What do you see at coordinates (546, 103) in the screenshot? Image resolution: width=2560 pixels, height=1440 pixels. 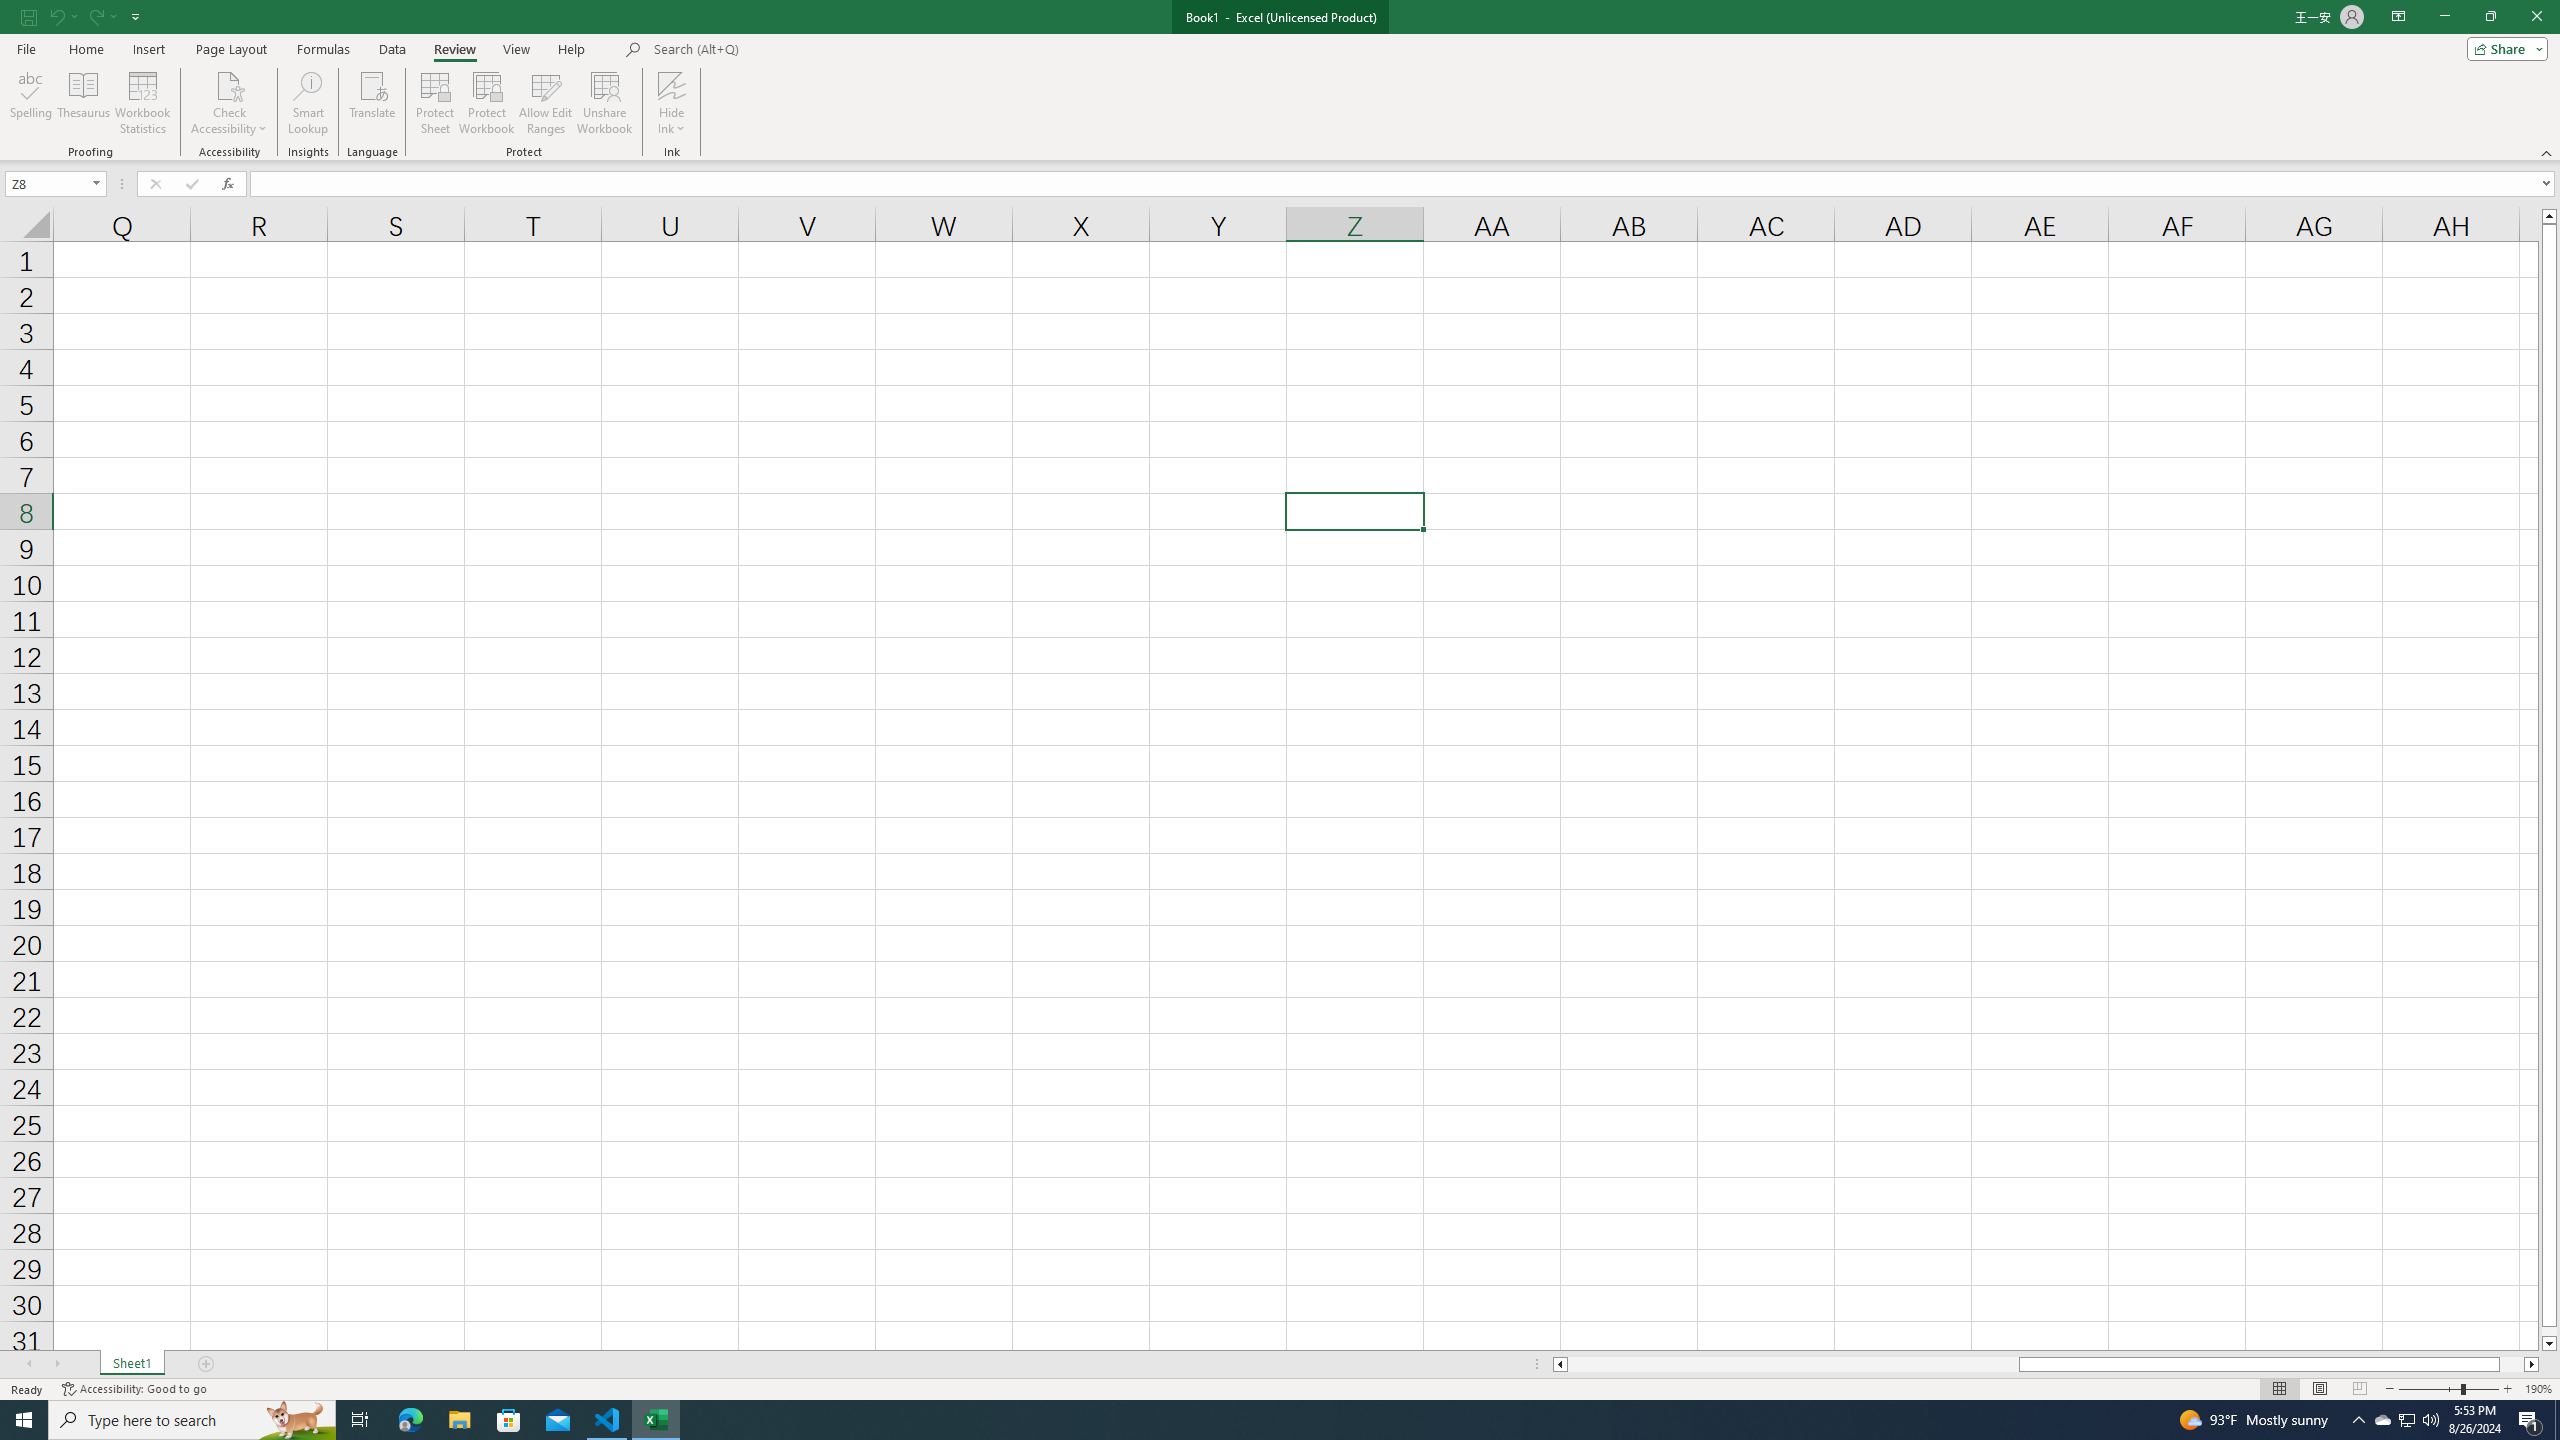 I see `Allow Edit Ranges` at bounding box center [546, 103].